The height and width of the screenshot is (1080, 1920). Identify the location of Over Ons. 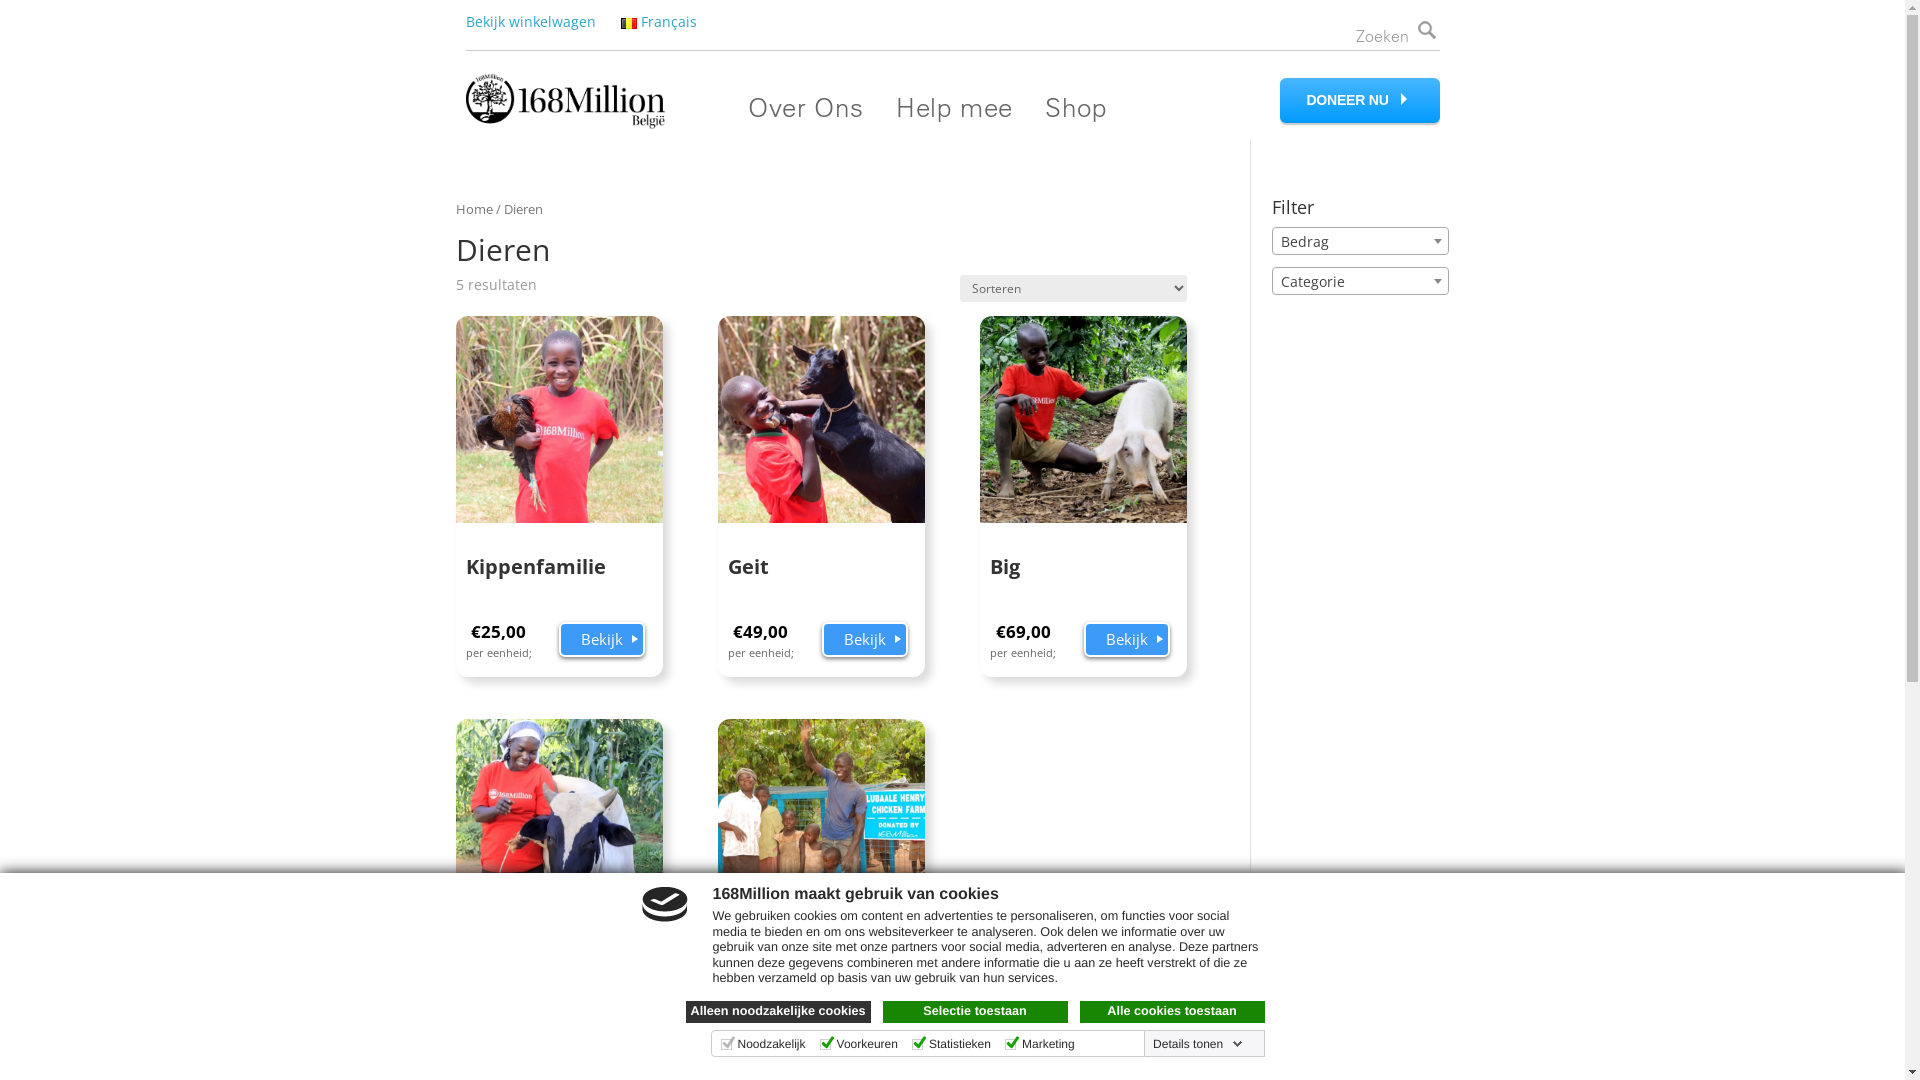
(806, 107).